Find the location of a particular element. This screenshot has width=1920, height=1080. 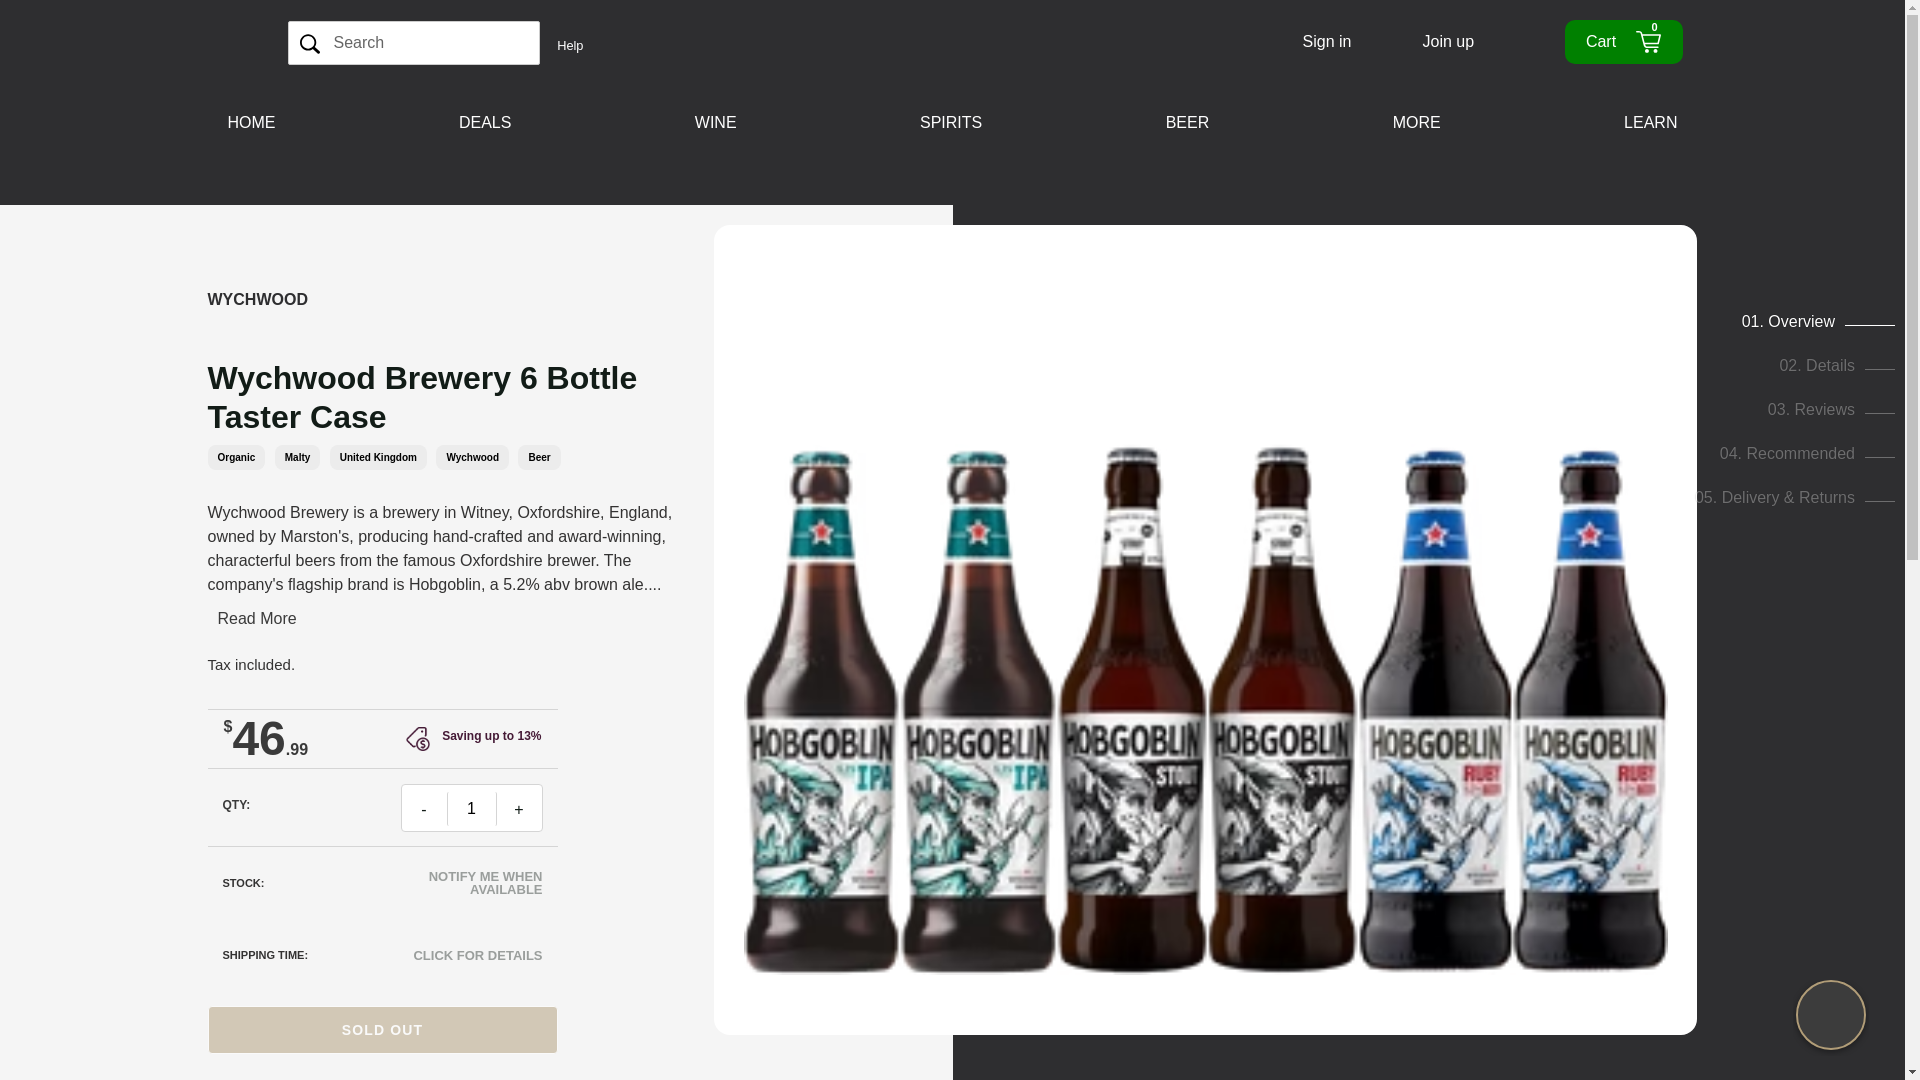

1 is located at coordinates (1622, 42).